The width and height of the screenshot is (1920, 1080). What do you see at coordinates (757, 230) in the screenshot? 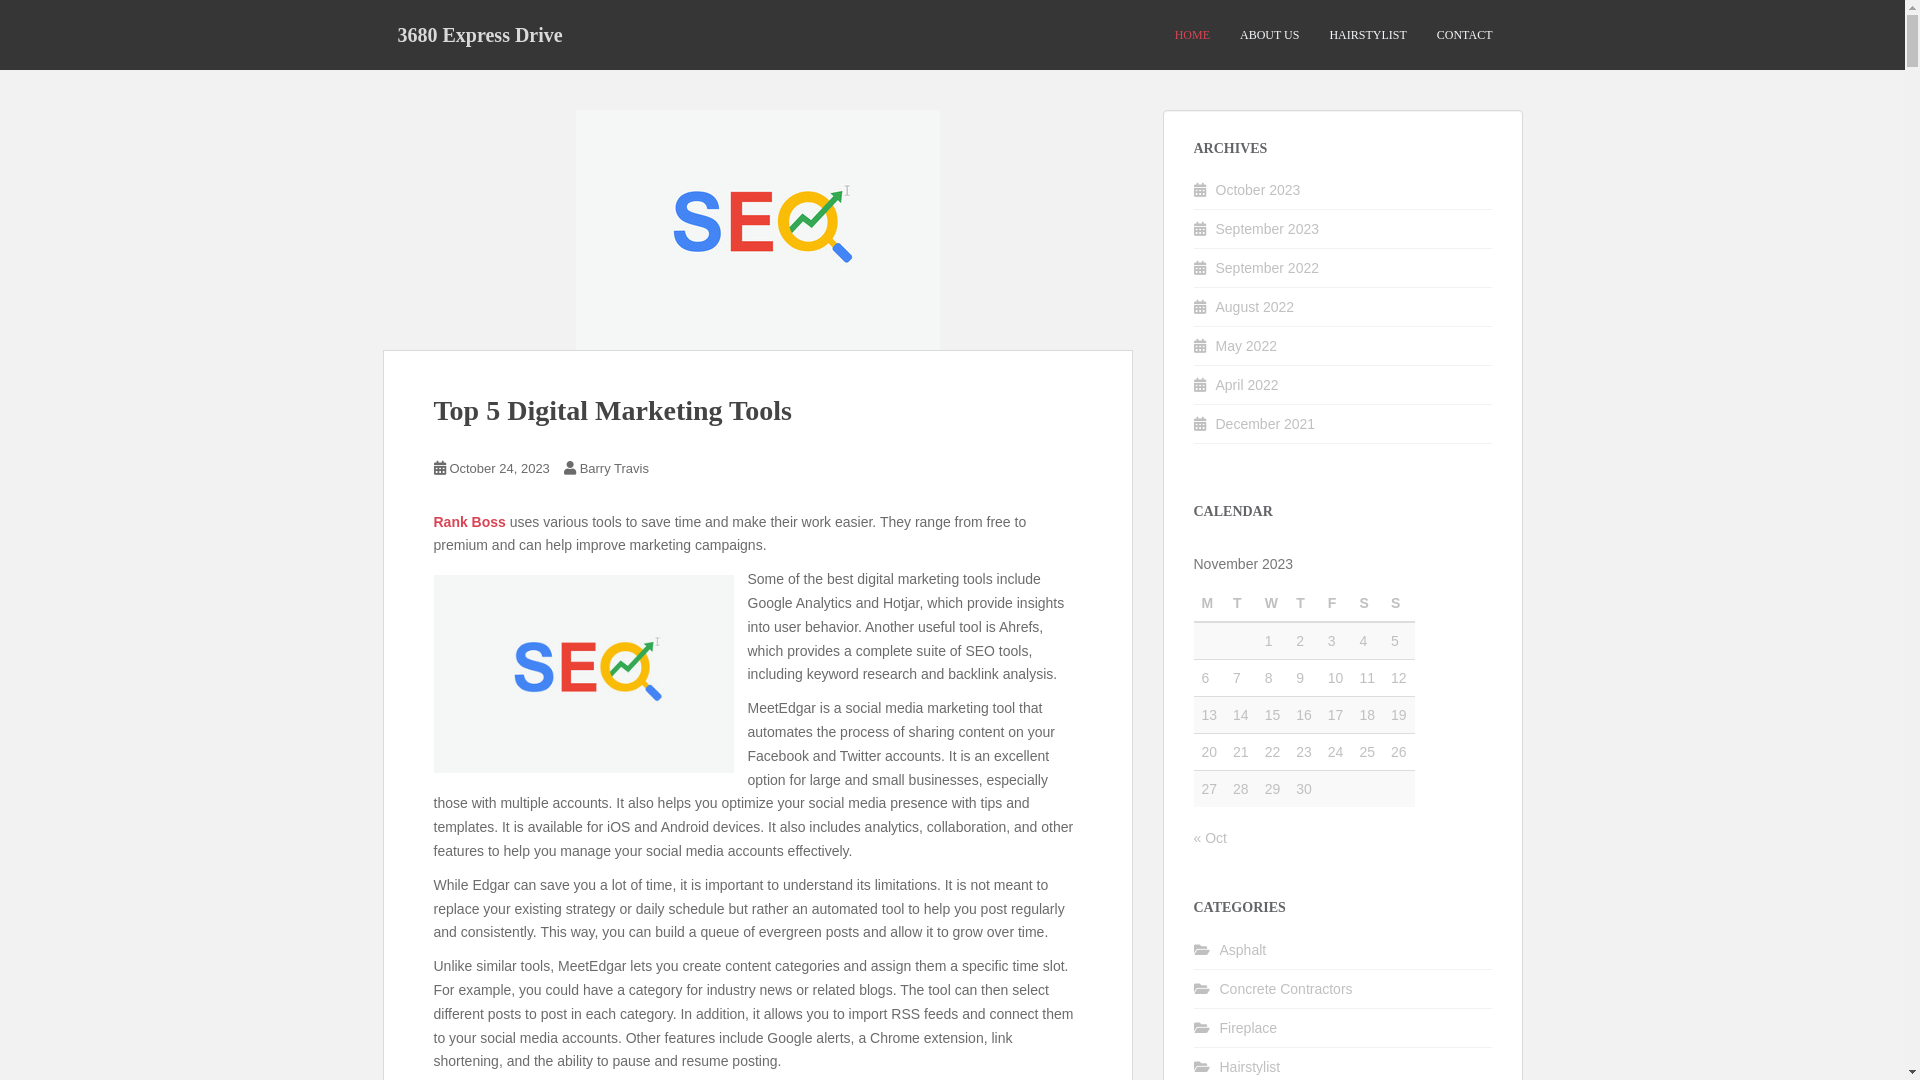
I see `Top 5 Digital Marketing Tools` at bounding box center [757, 230].